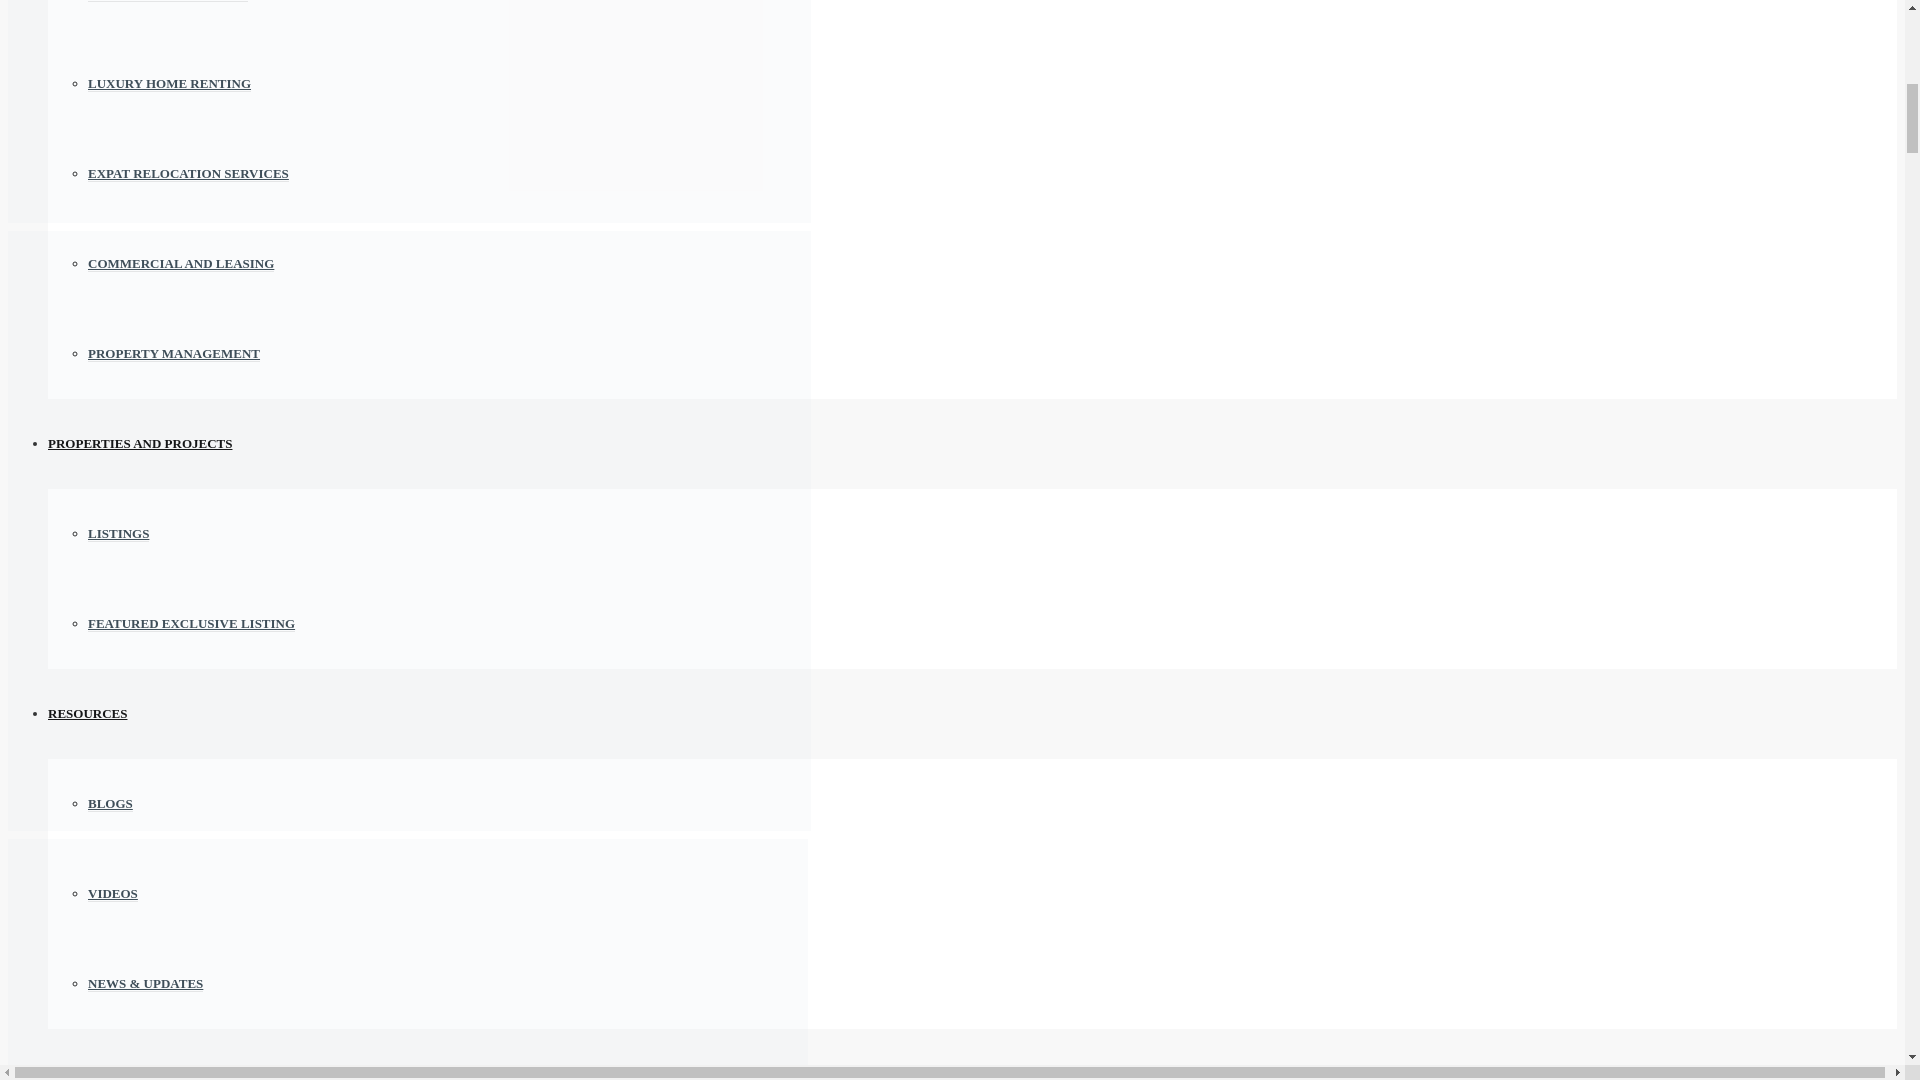 This screenshot has width=1920, height=1080. I want to click on PROPERTY MANAGEMENT, so click(174, 353).